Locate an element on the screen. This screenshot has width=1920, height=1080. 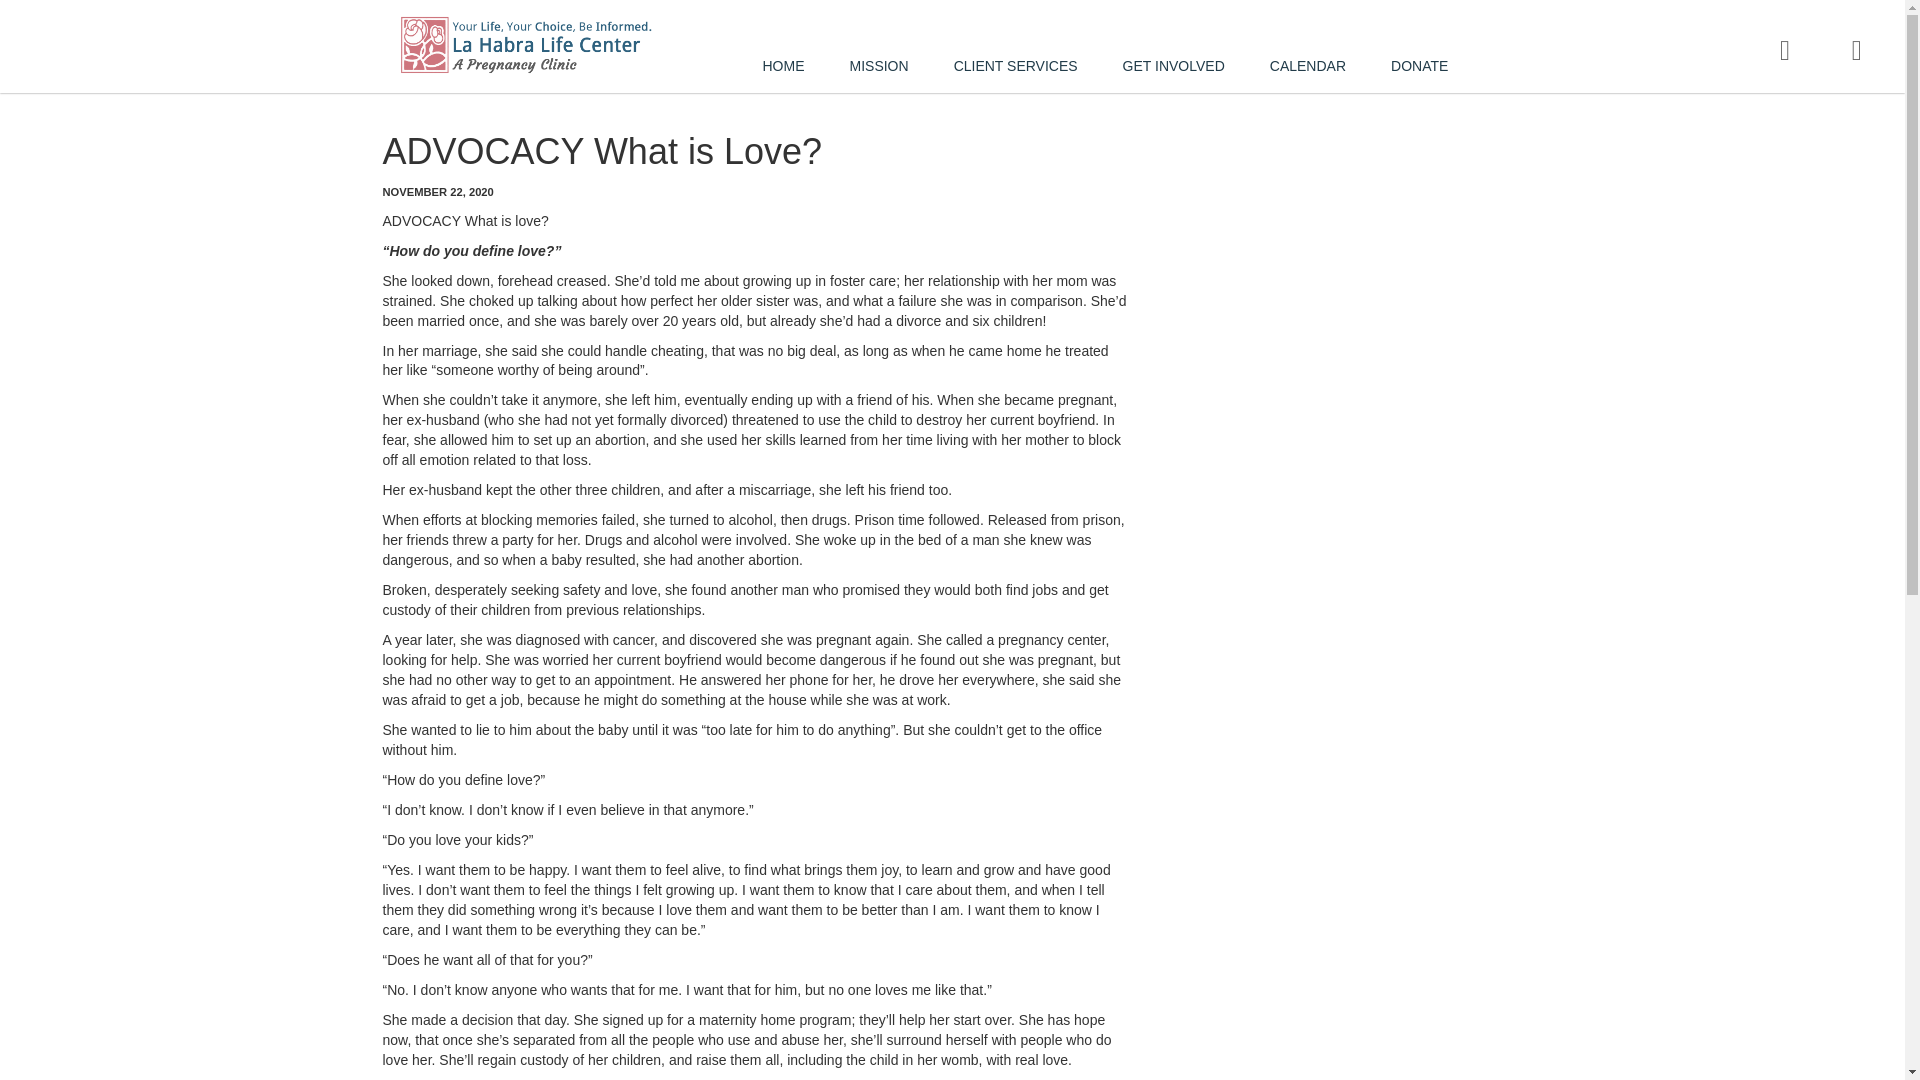
HOME is located at coordinates (792, 71).